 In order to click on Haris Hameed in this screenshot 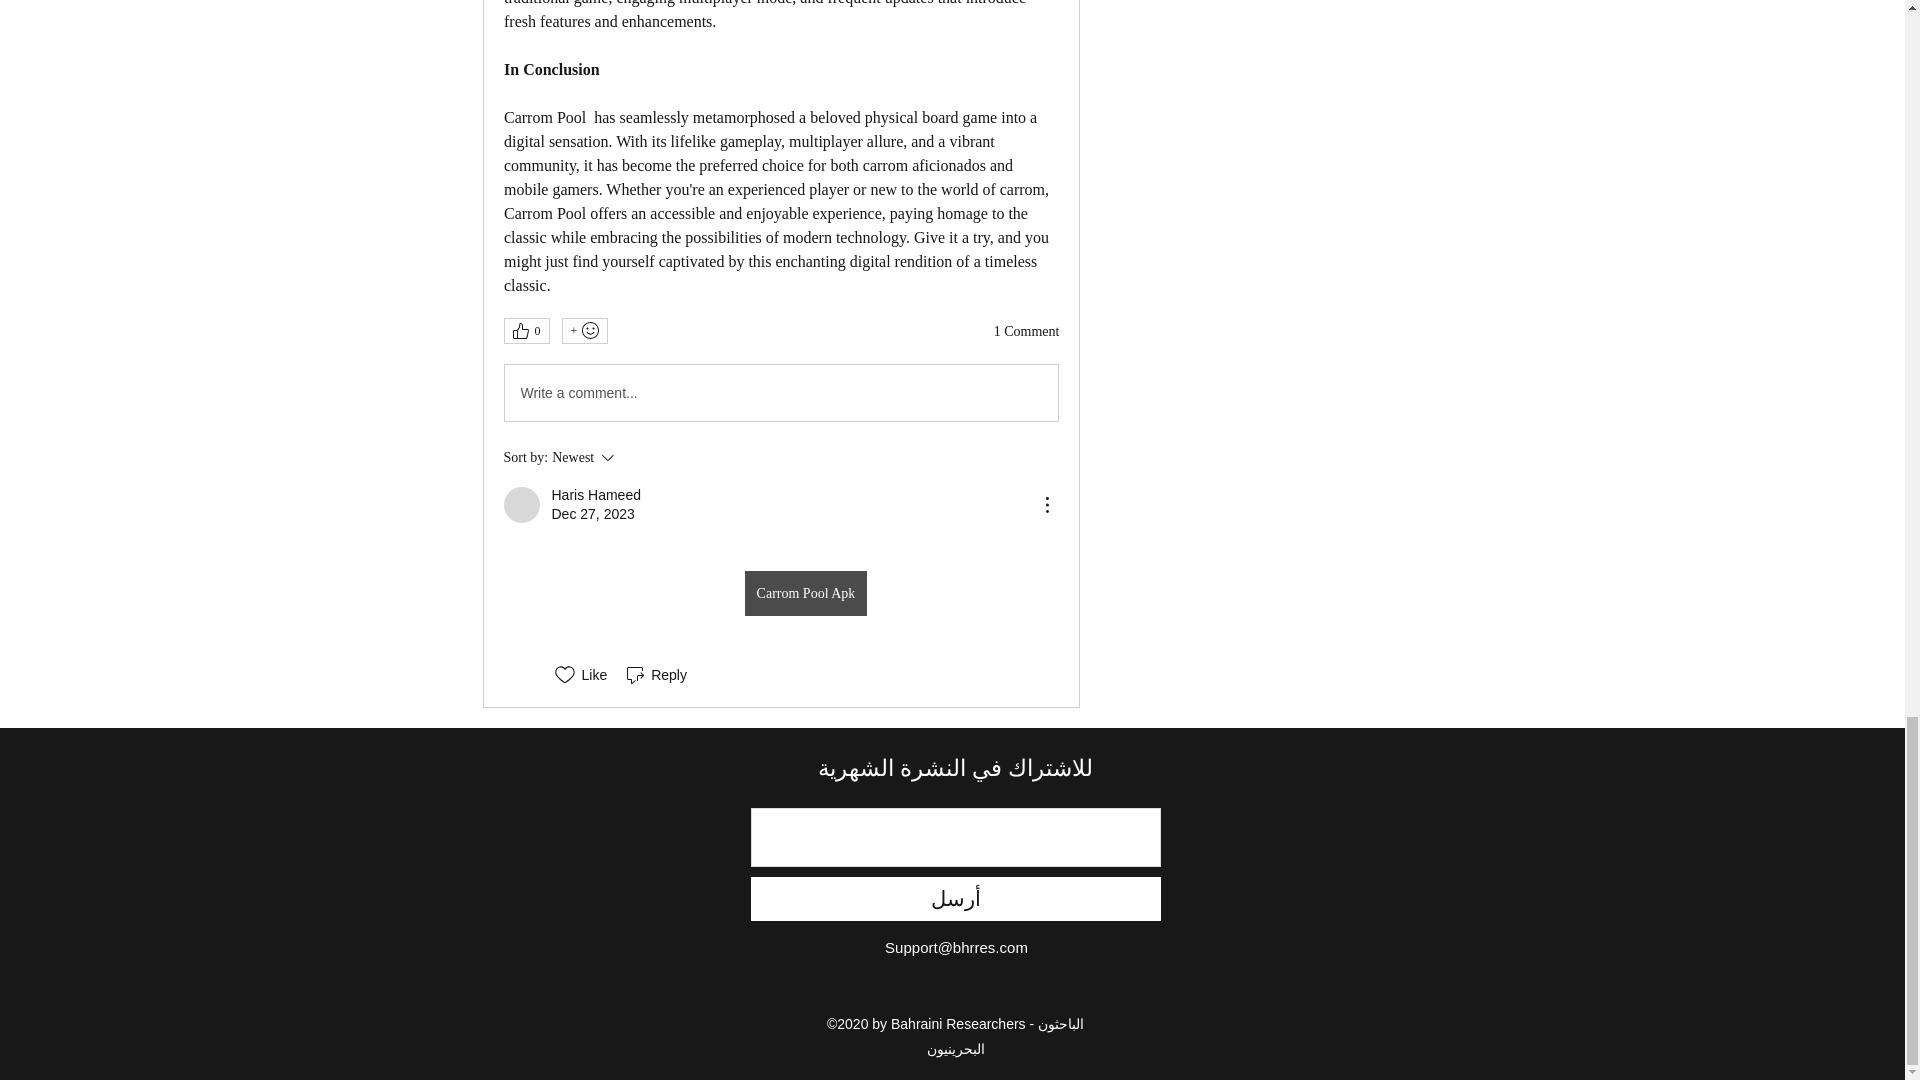, I will do `click(521, 504)`.